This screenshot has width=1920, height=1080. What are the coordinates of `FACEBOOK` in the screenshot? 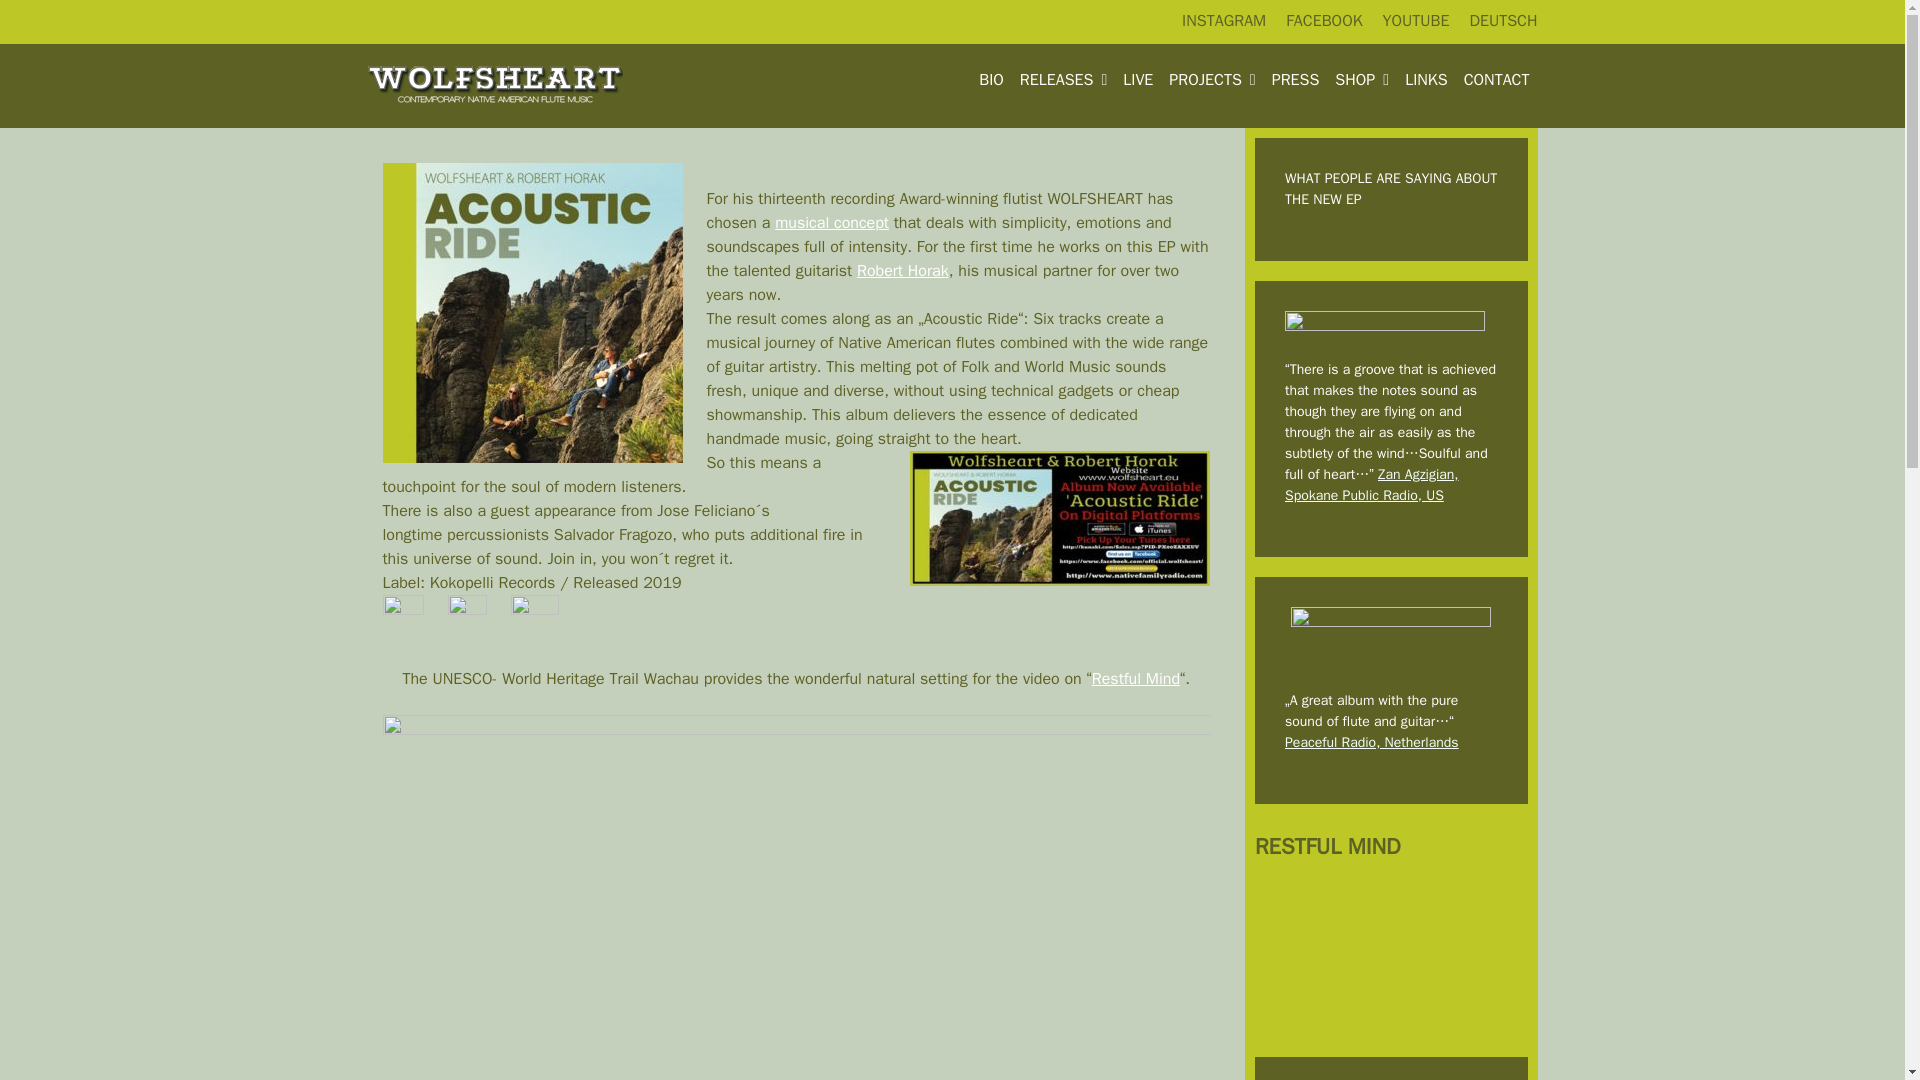 It's located at (1324, 20).